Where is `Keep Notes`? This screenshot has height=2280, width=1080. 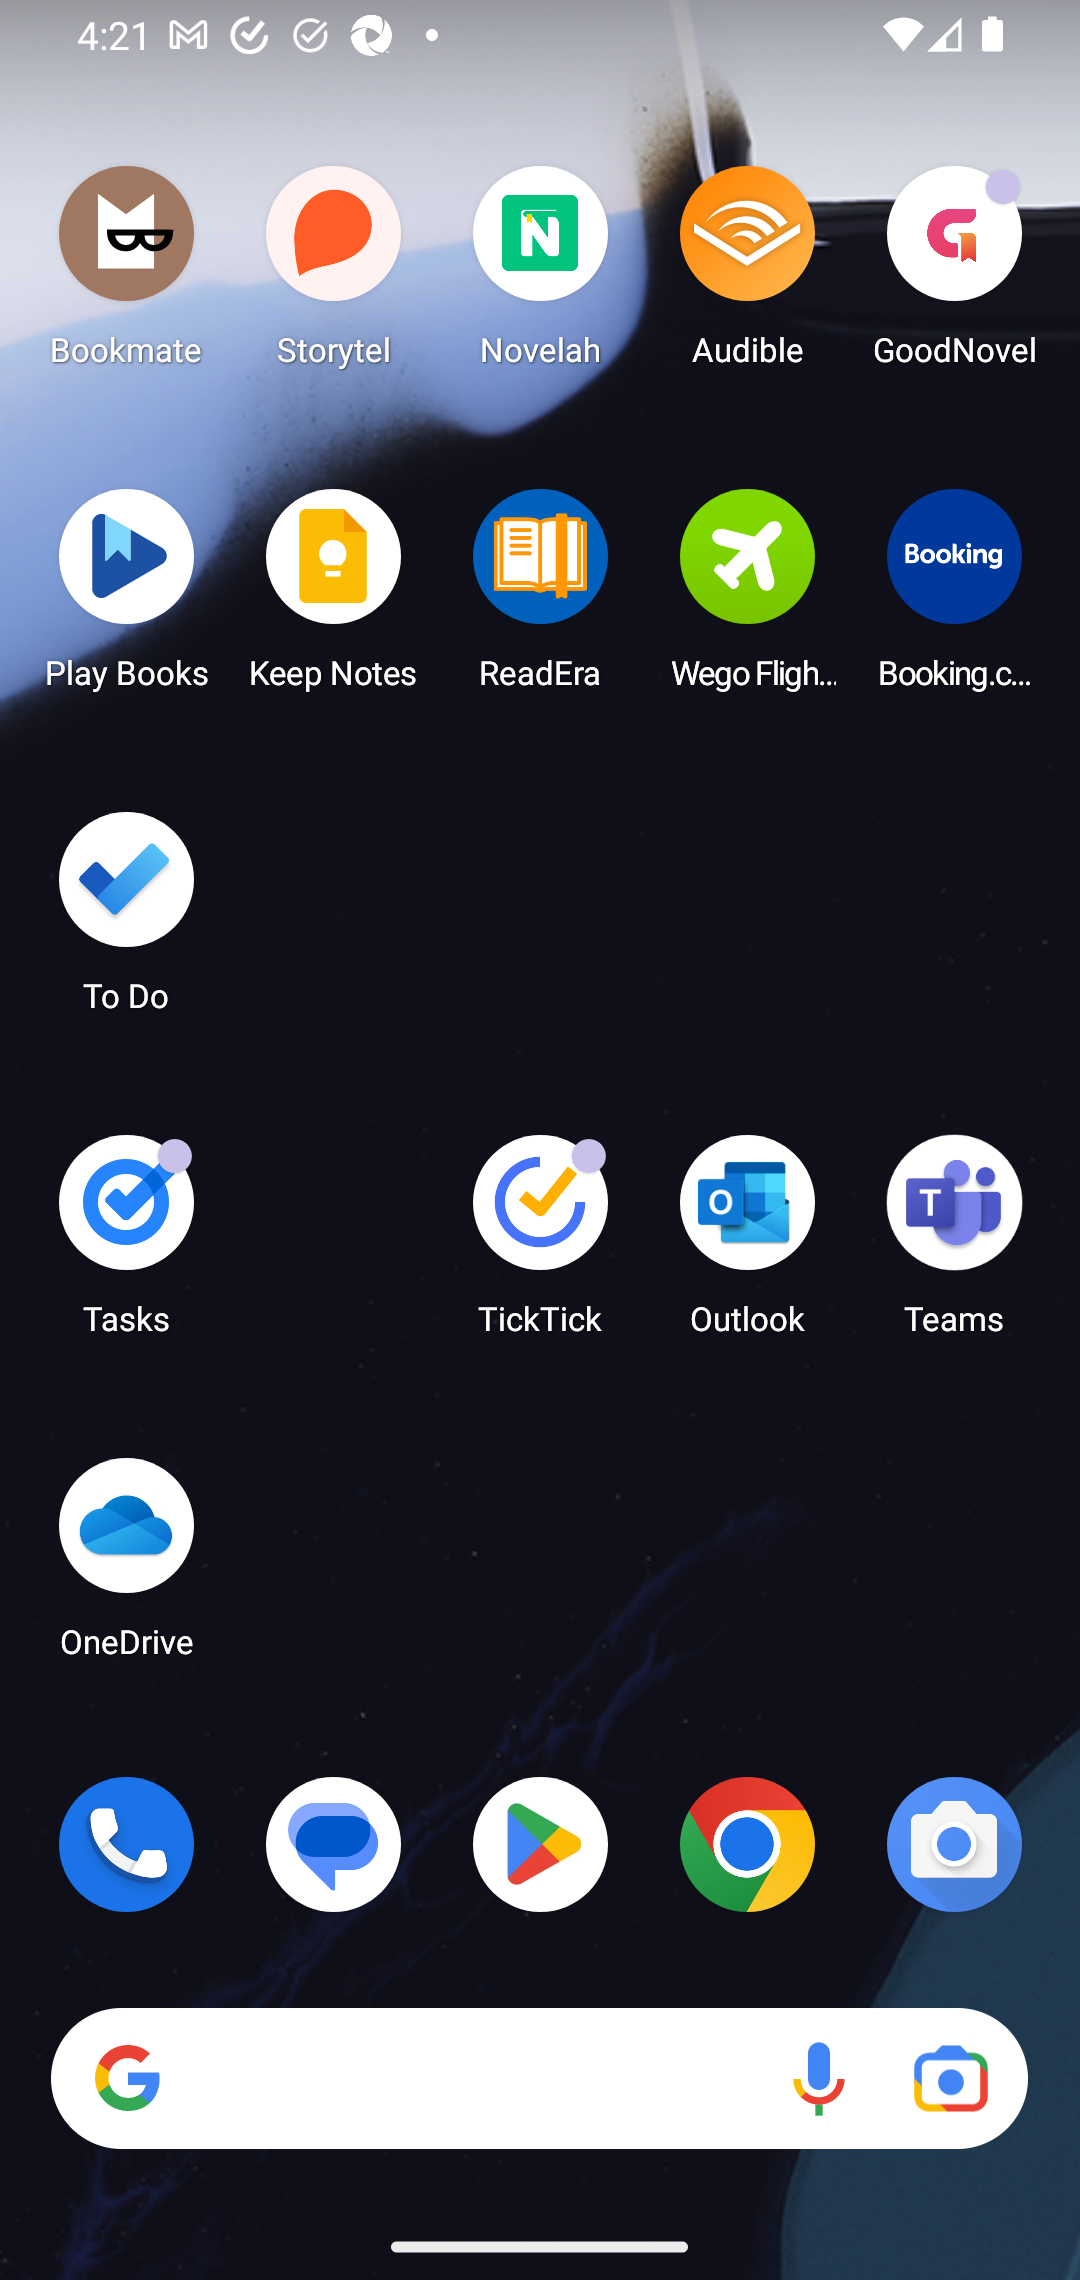
Keep Notes is located at coordinates (334, 597).